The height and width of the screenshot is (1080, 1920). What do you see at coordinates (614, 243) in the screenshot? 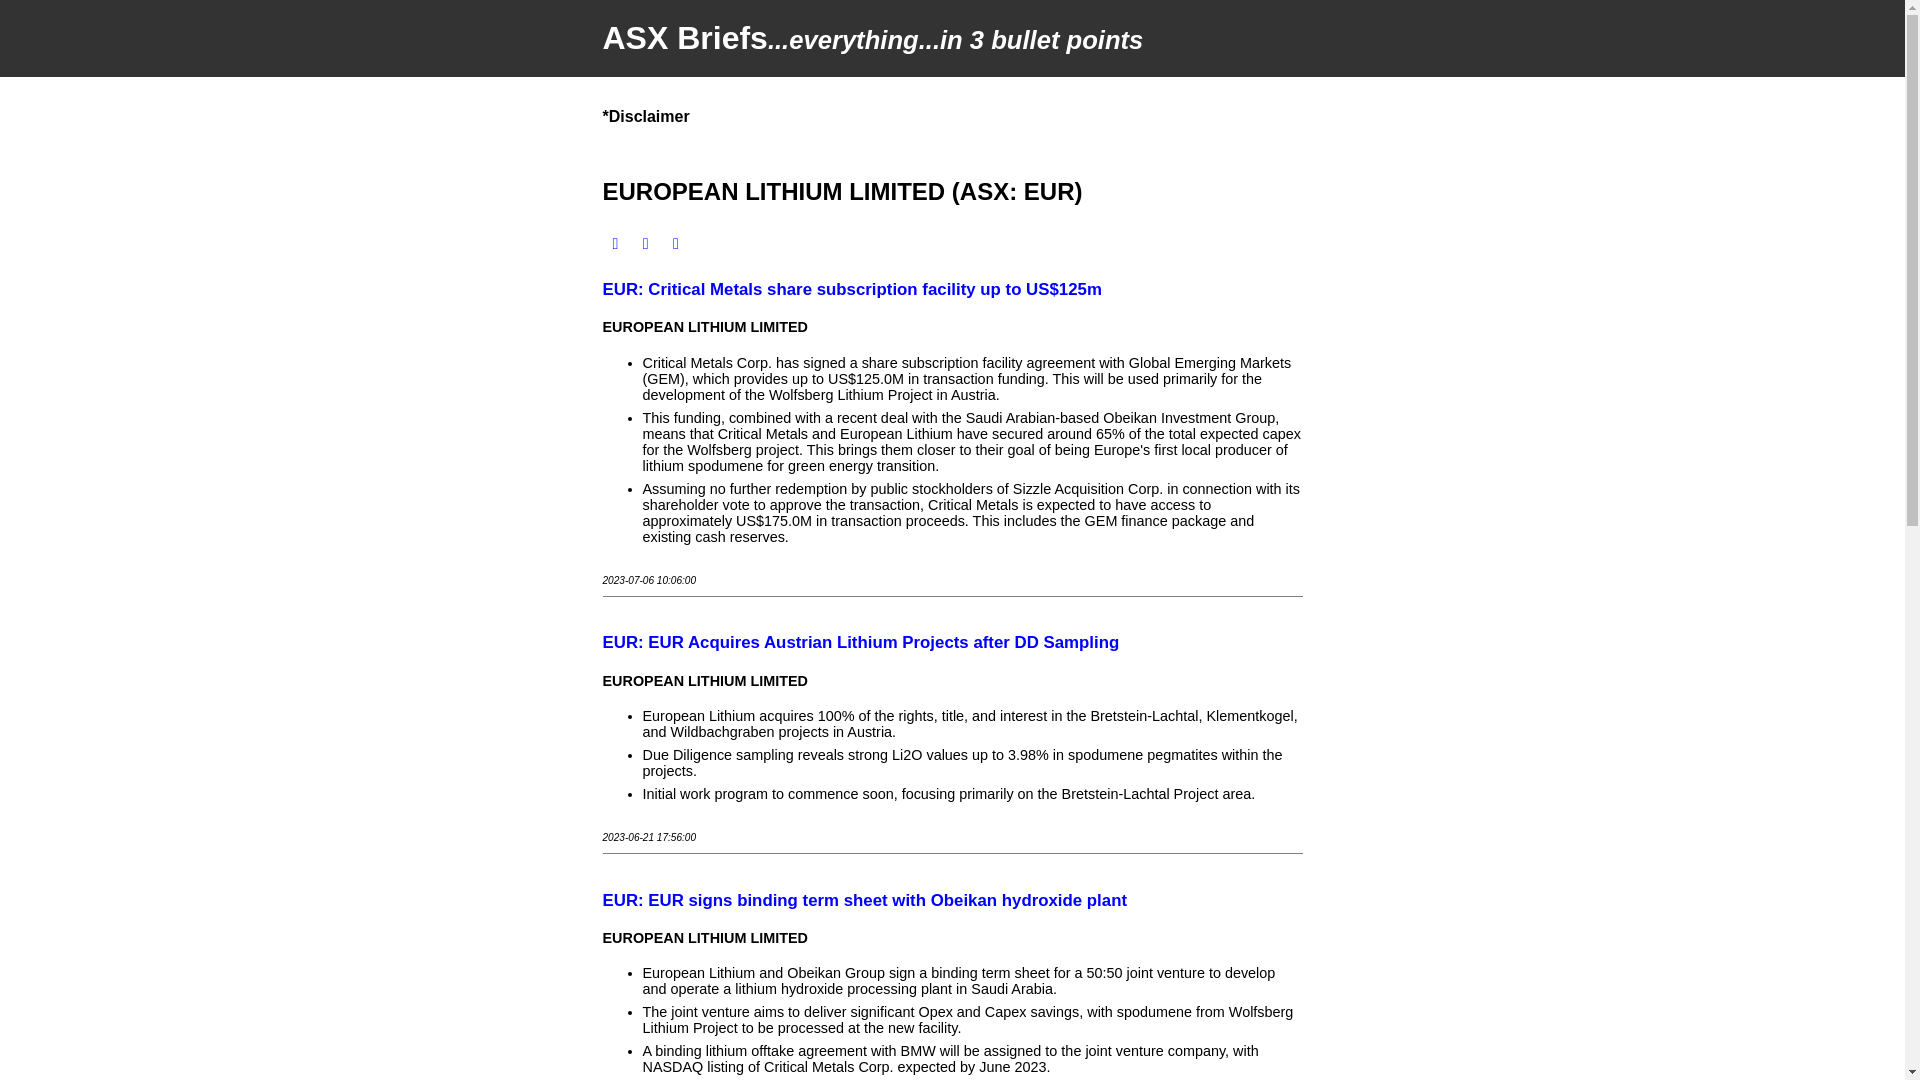
I see `EUR history on ASX Briefs` at bounding box center [614, 243].